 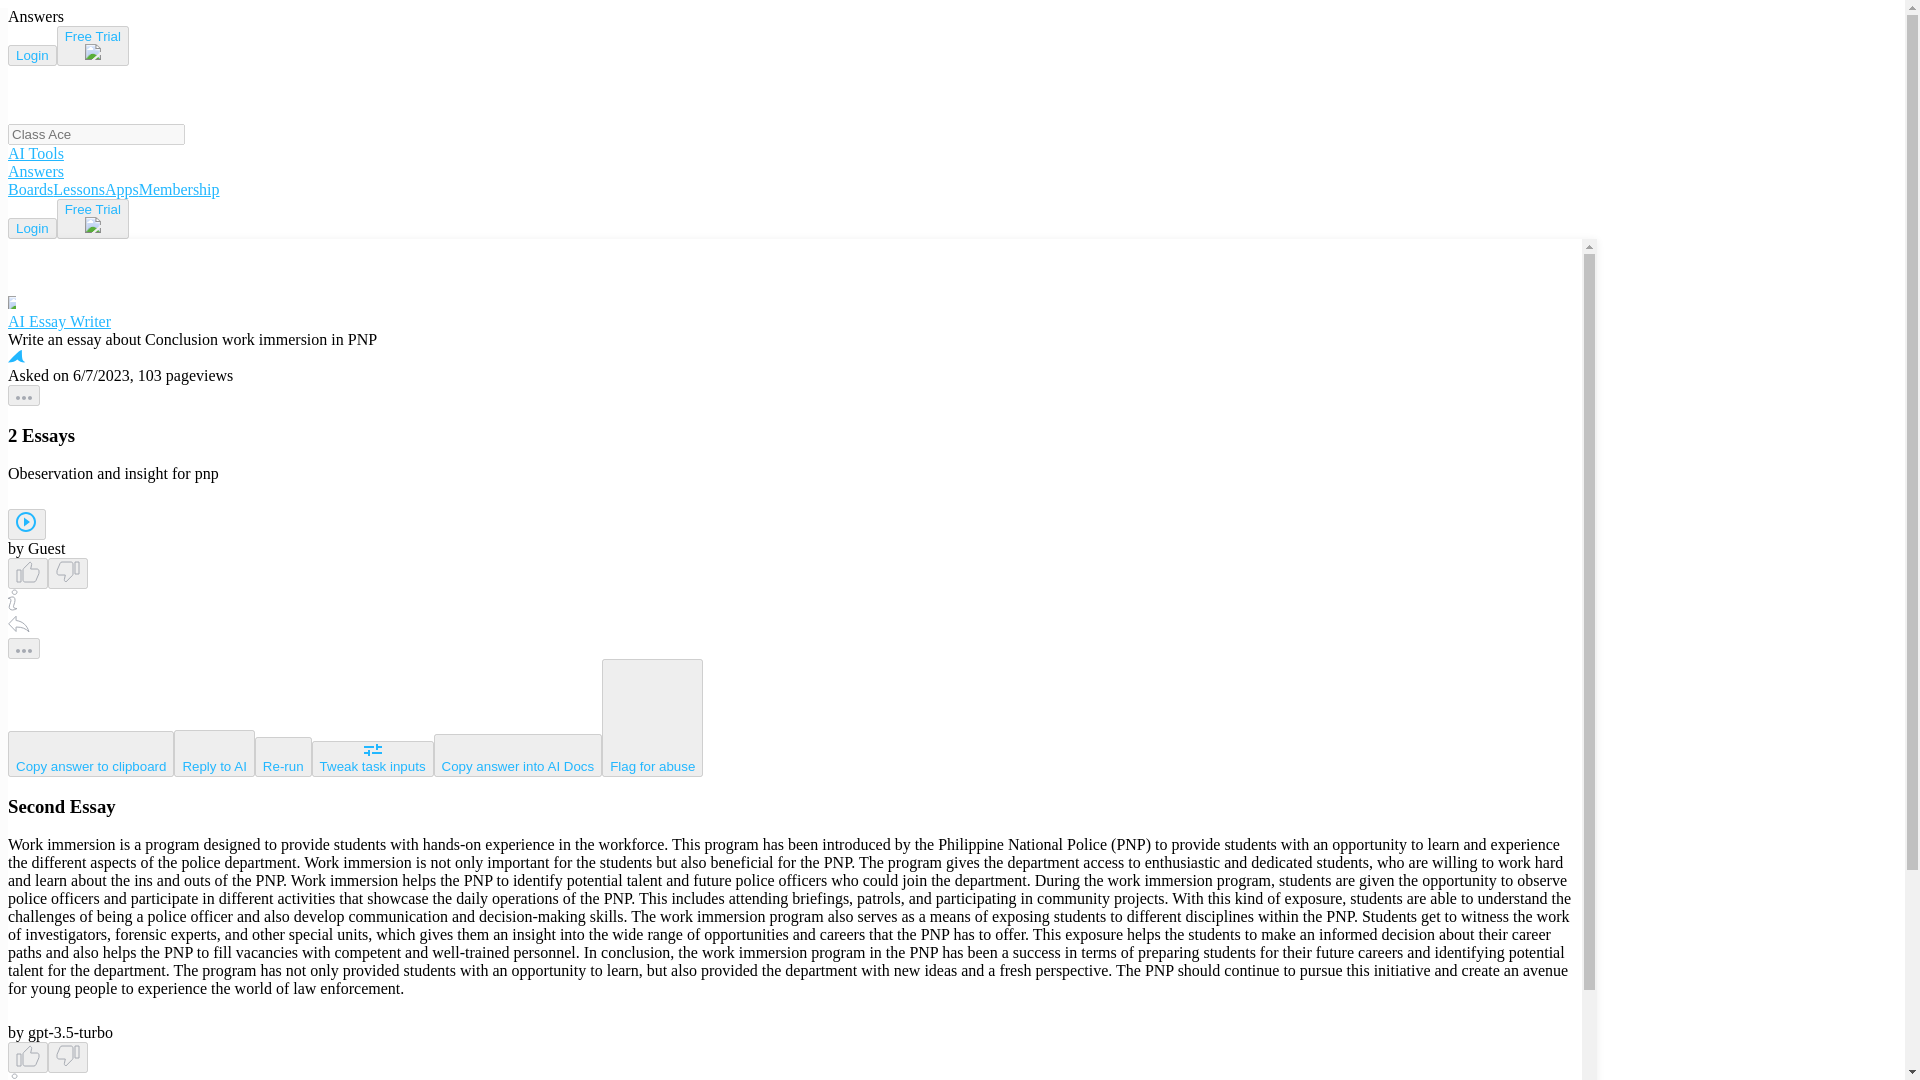 What do you see at coordinates (122, 189) in the screenshot?
I see `Apps` at bounding box center [122, 189].